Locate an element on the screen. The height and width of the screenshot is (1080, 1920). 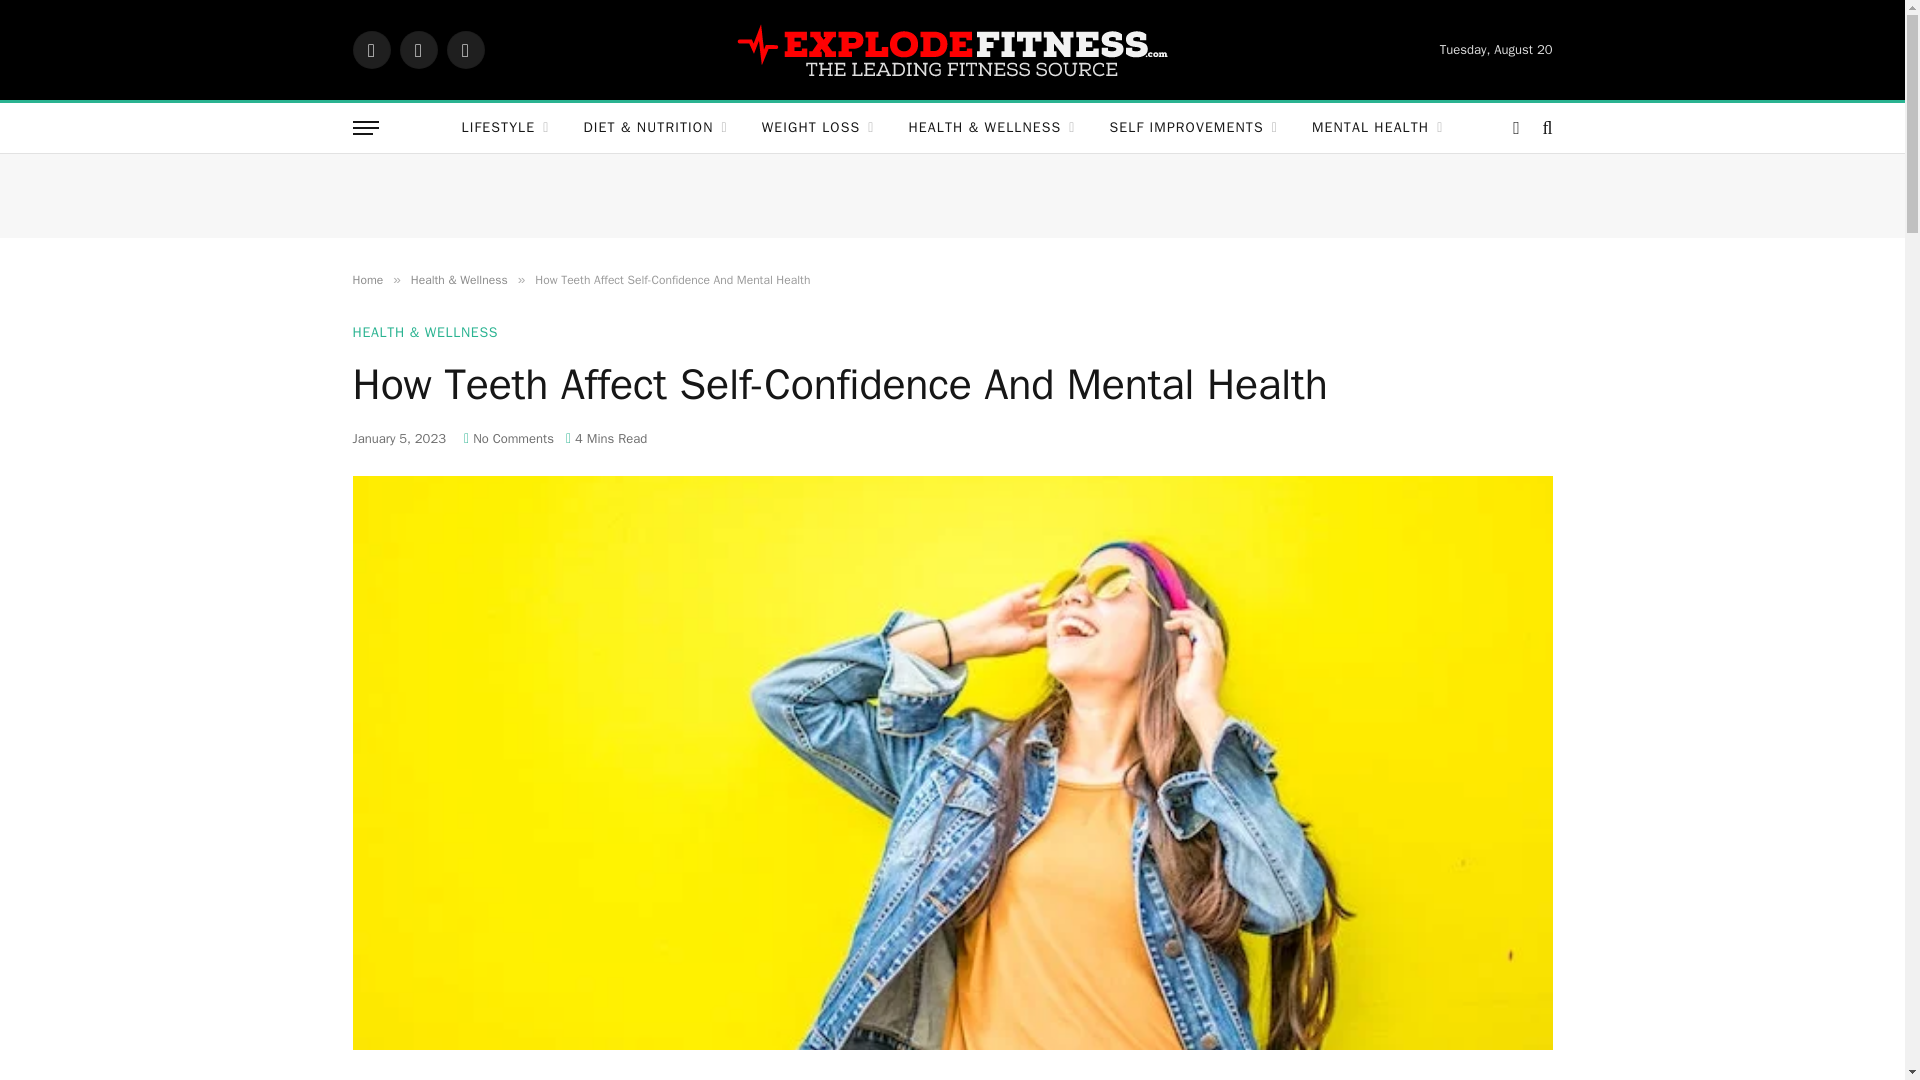
Facebook is located at coordinates (370, 50).